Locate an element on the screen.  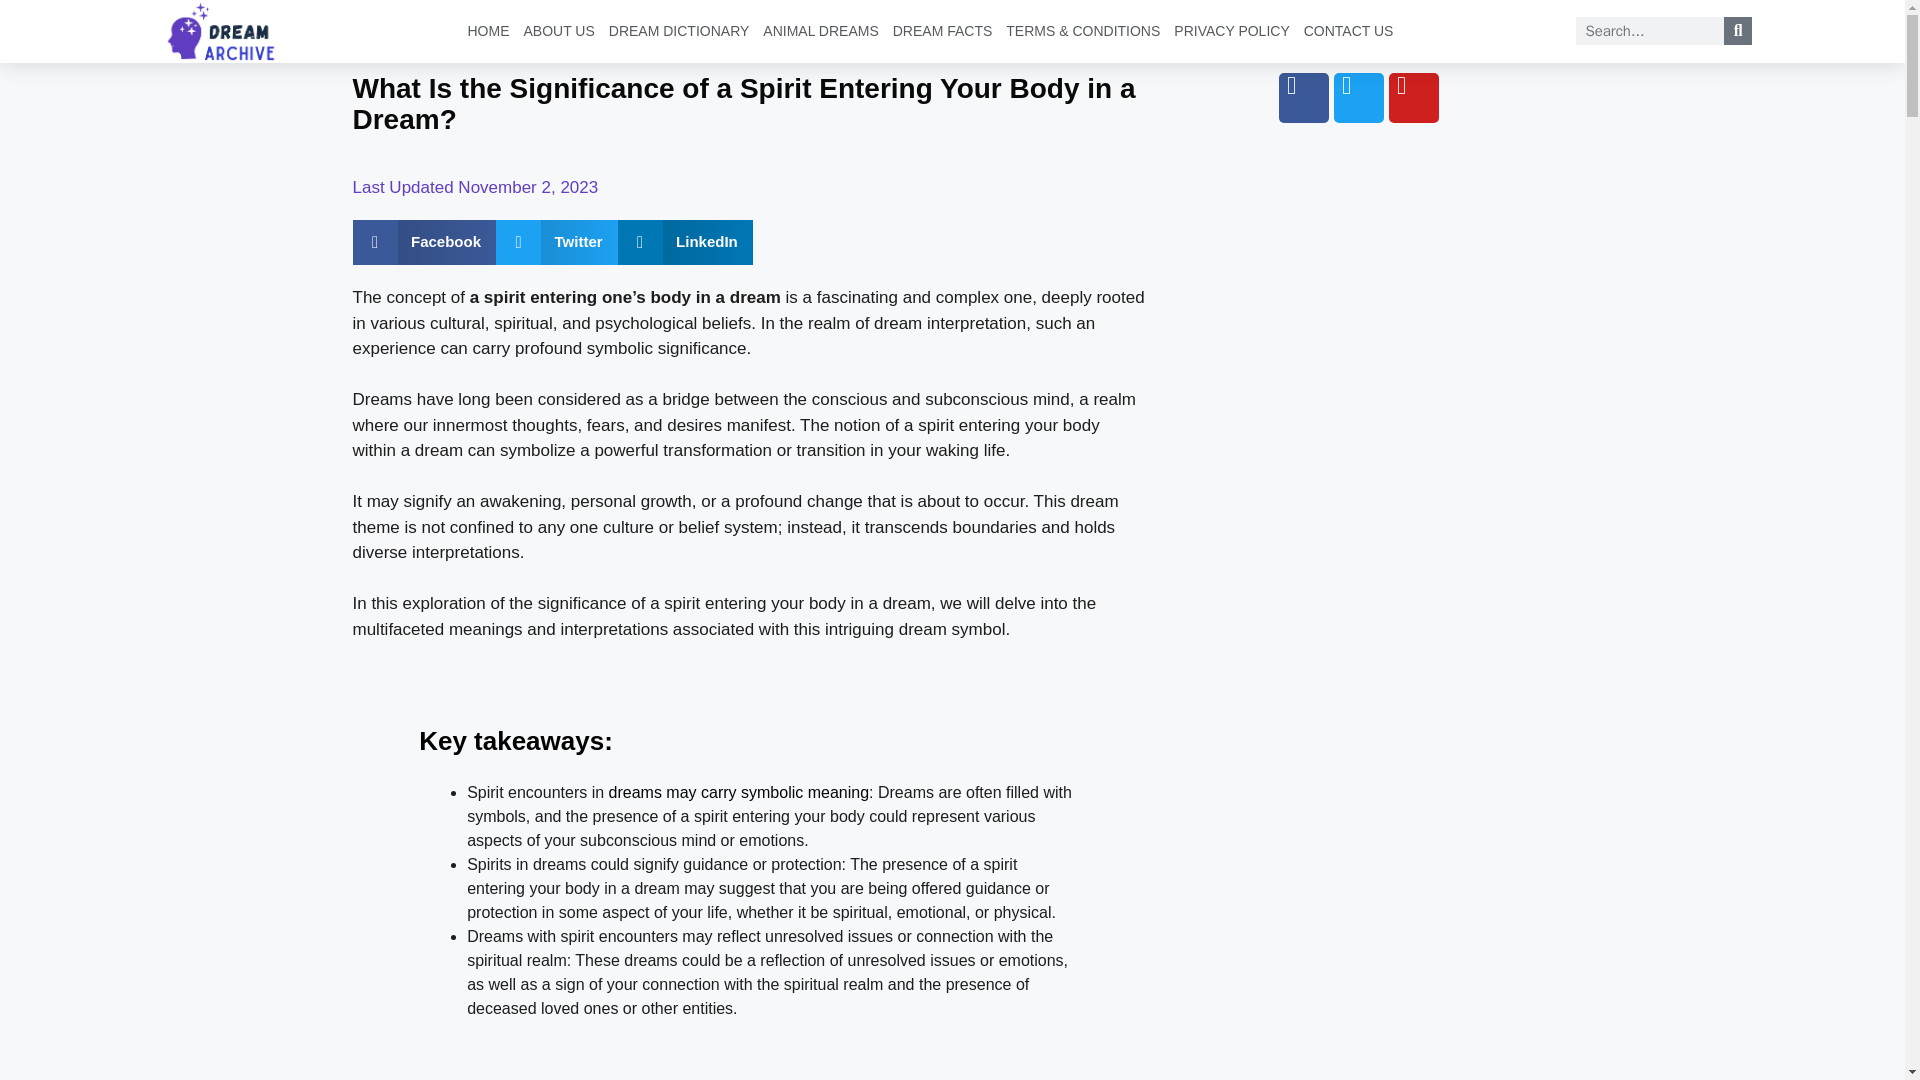
CONTACT US is located at coordinates (1349, 34).